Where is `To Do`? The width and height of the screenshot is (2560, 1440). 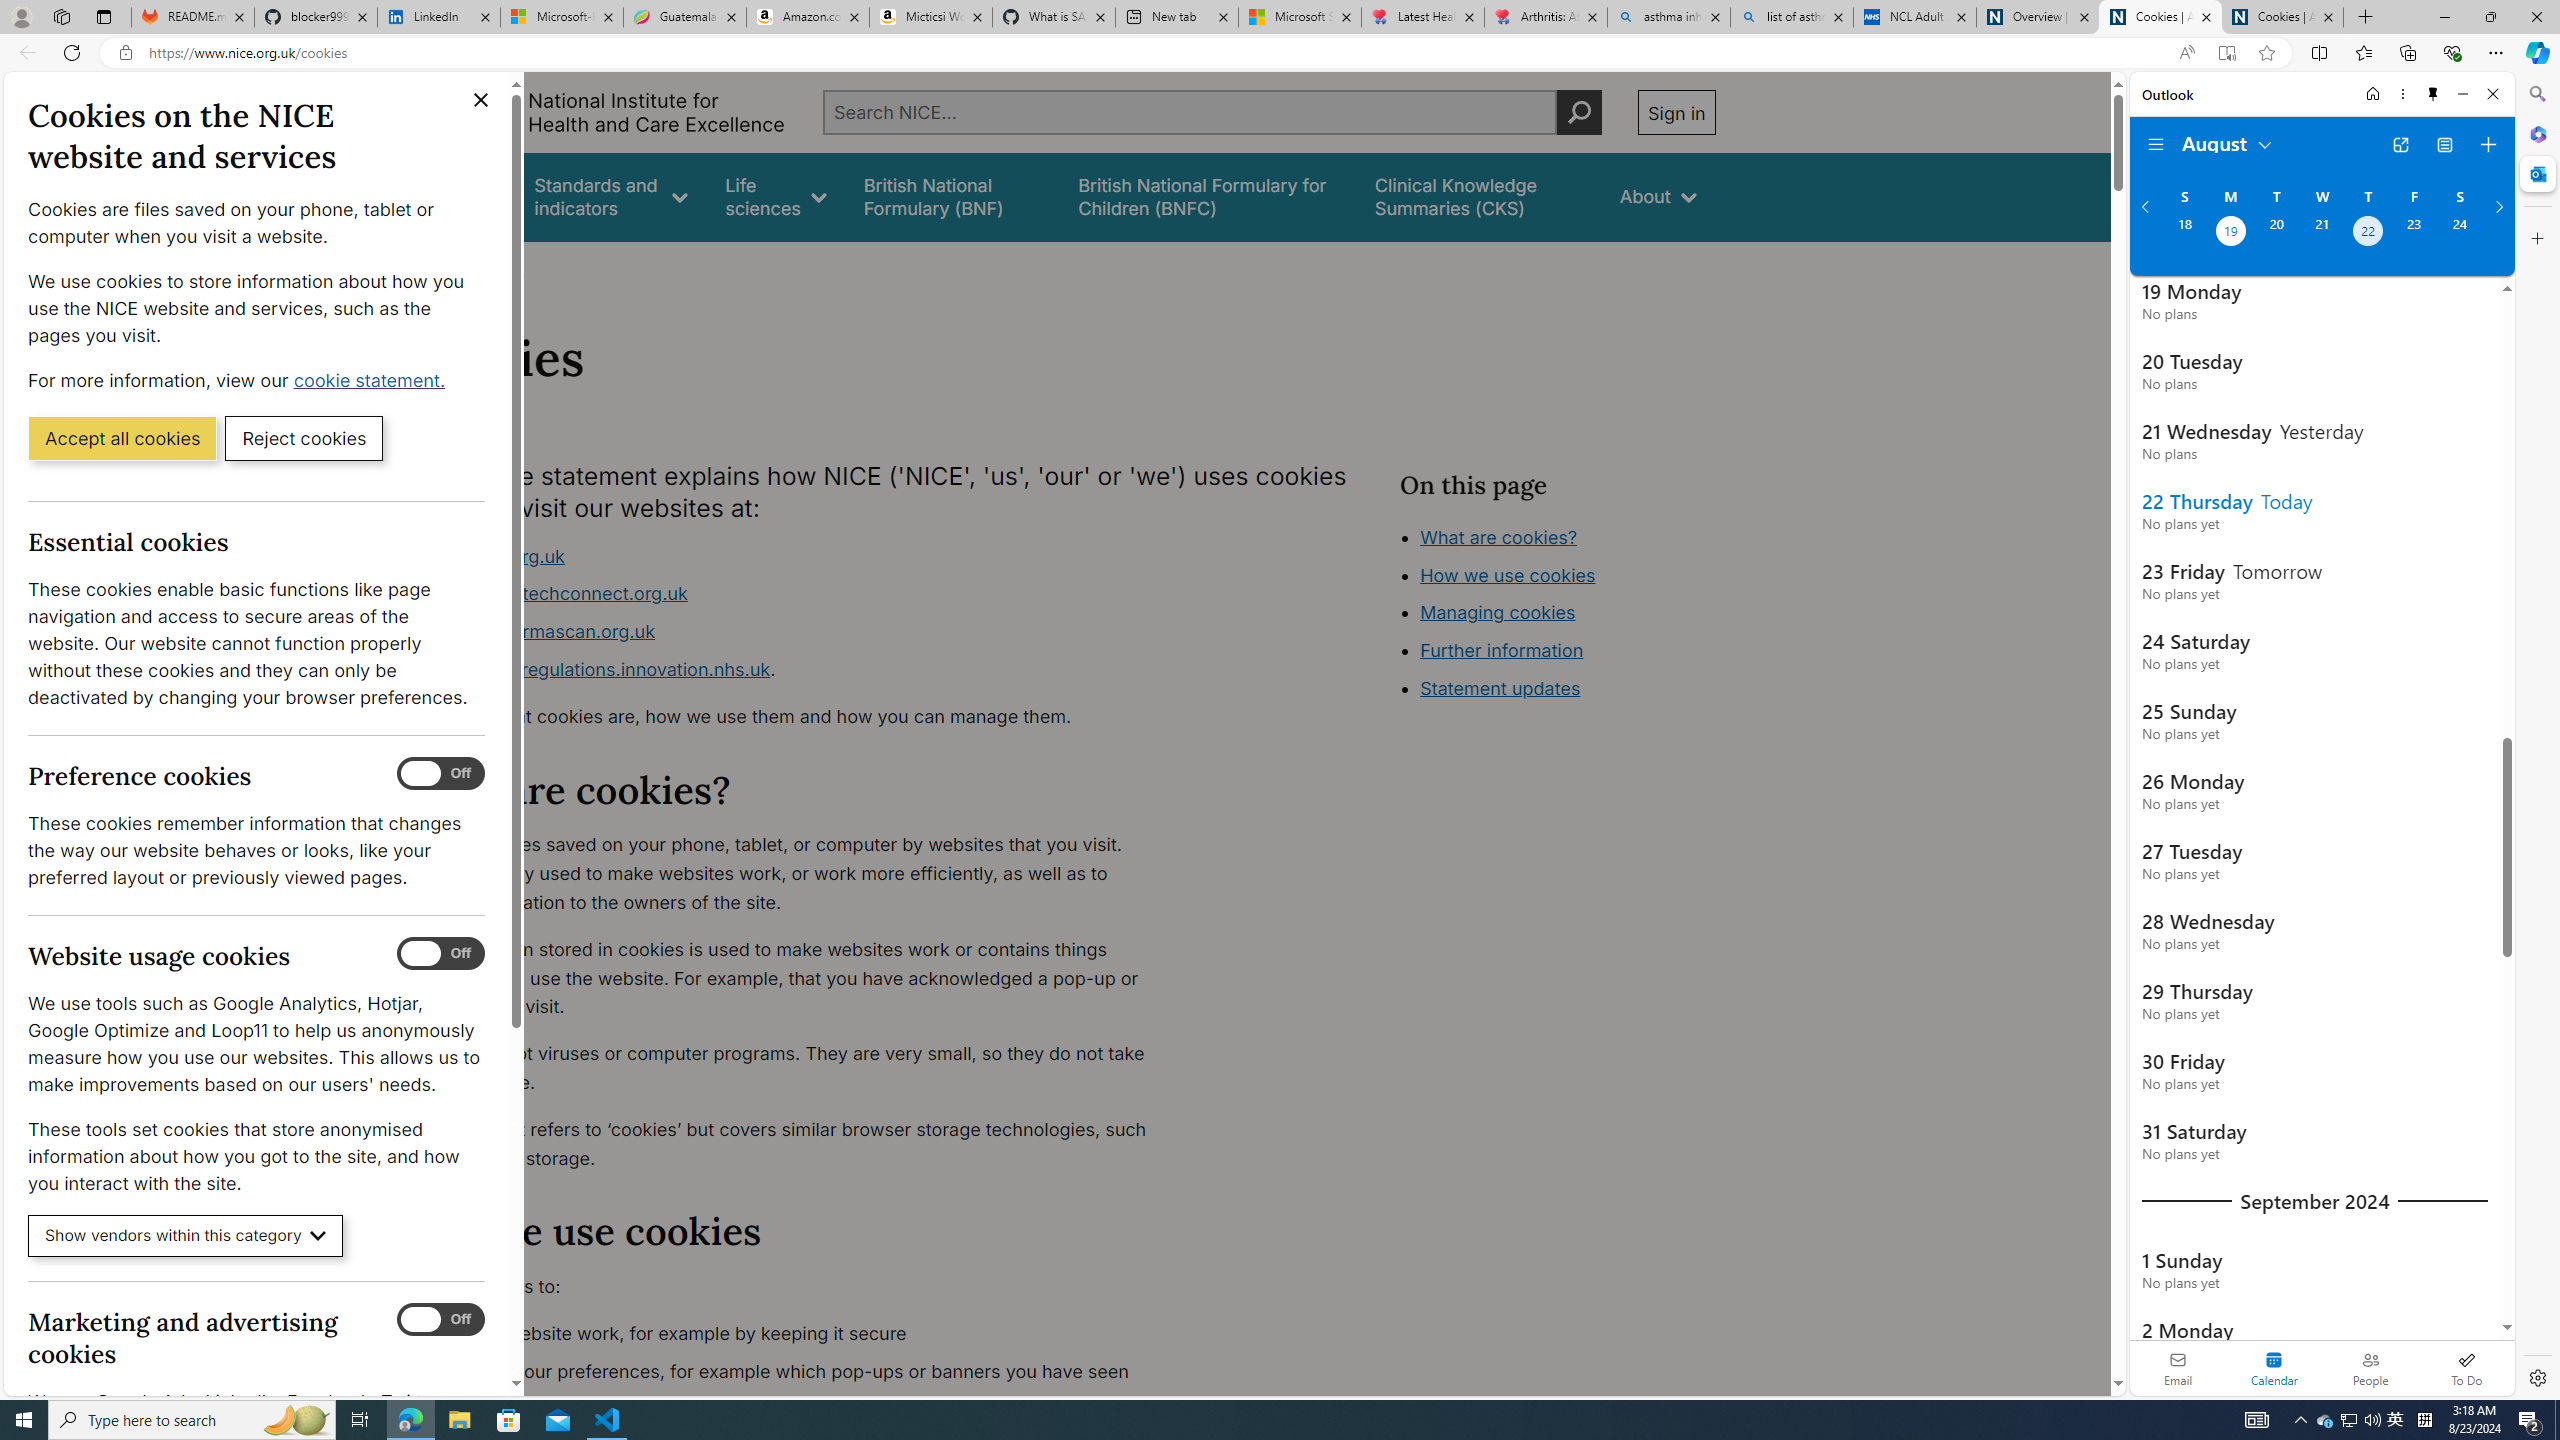
To Do is located at coordinates (2466, 1368).